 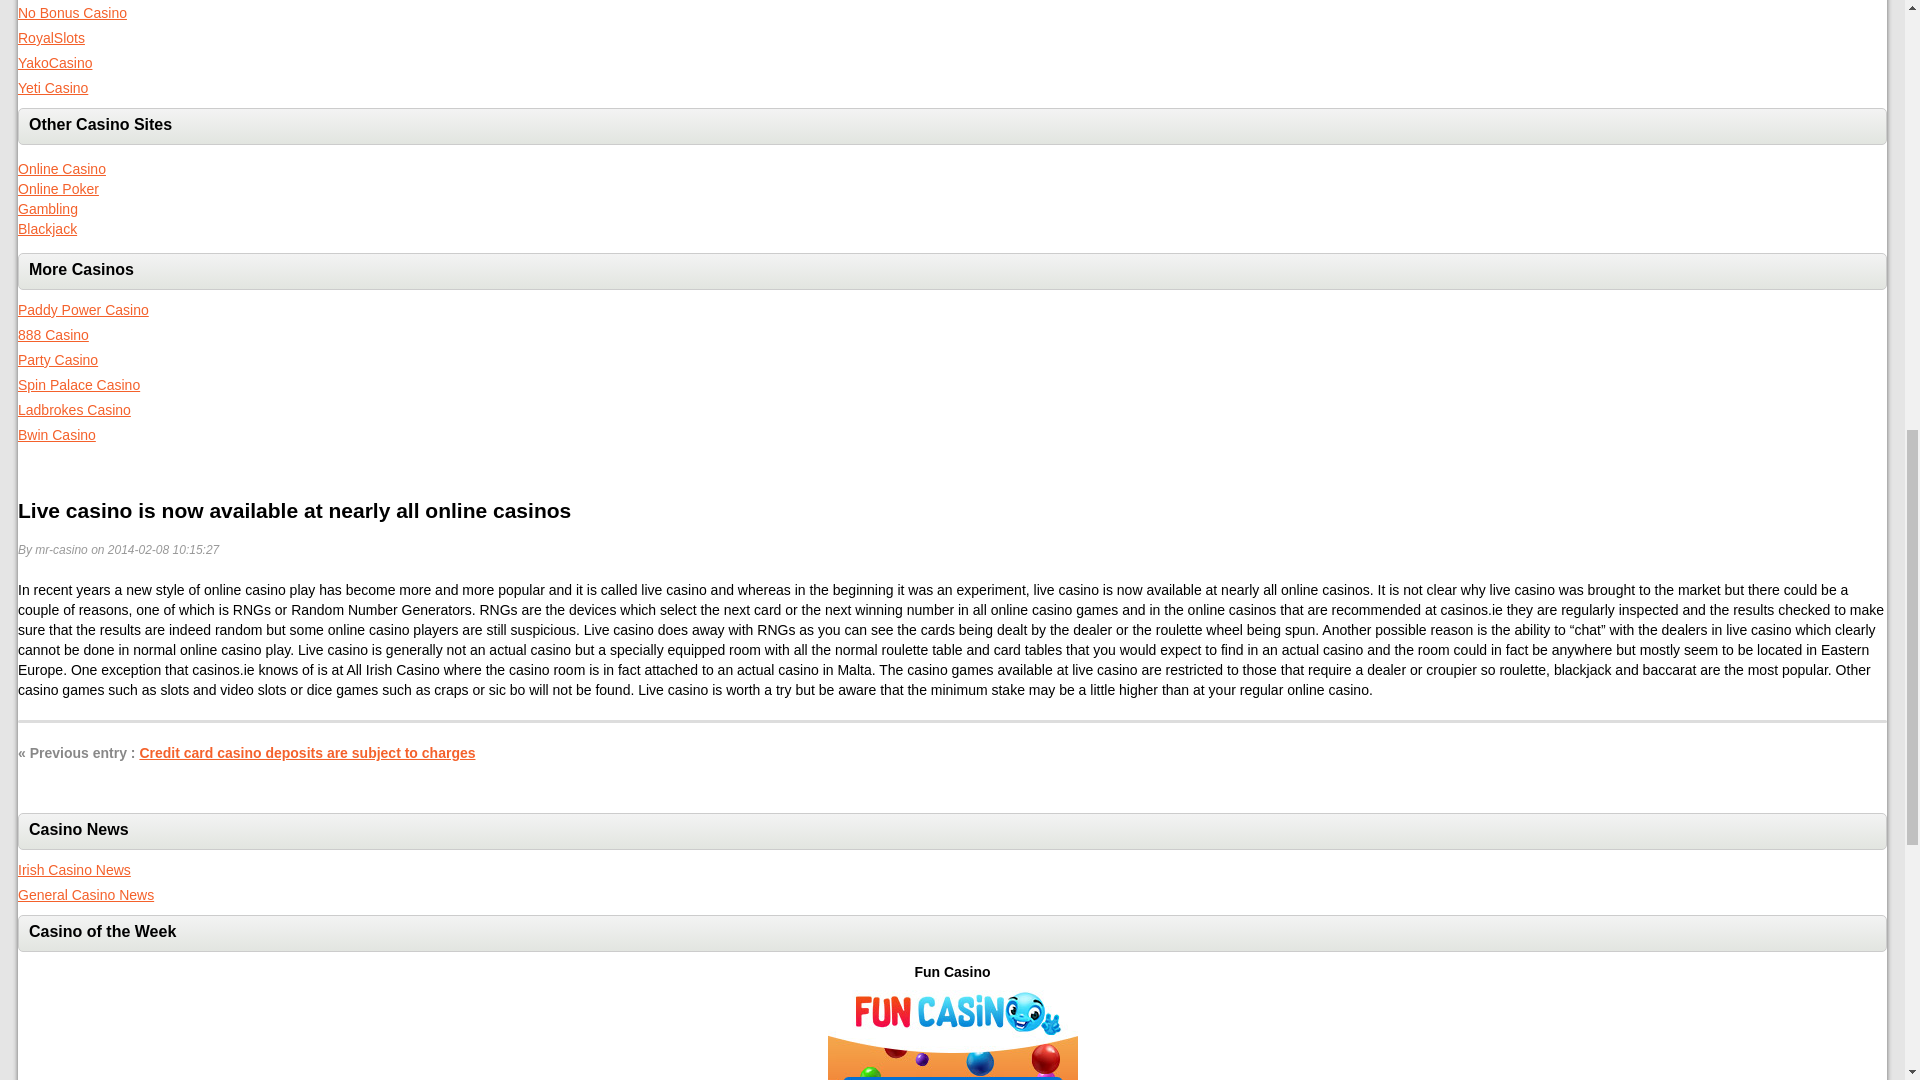 I want to click on RoyalSlots, so click(x=50, y=38).